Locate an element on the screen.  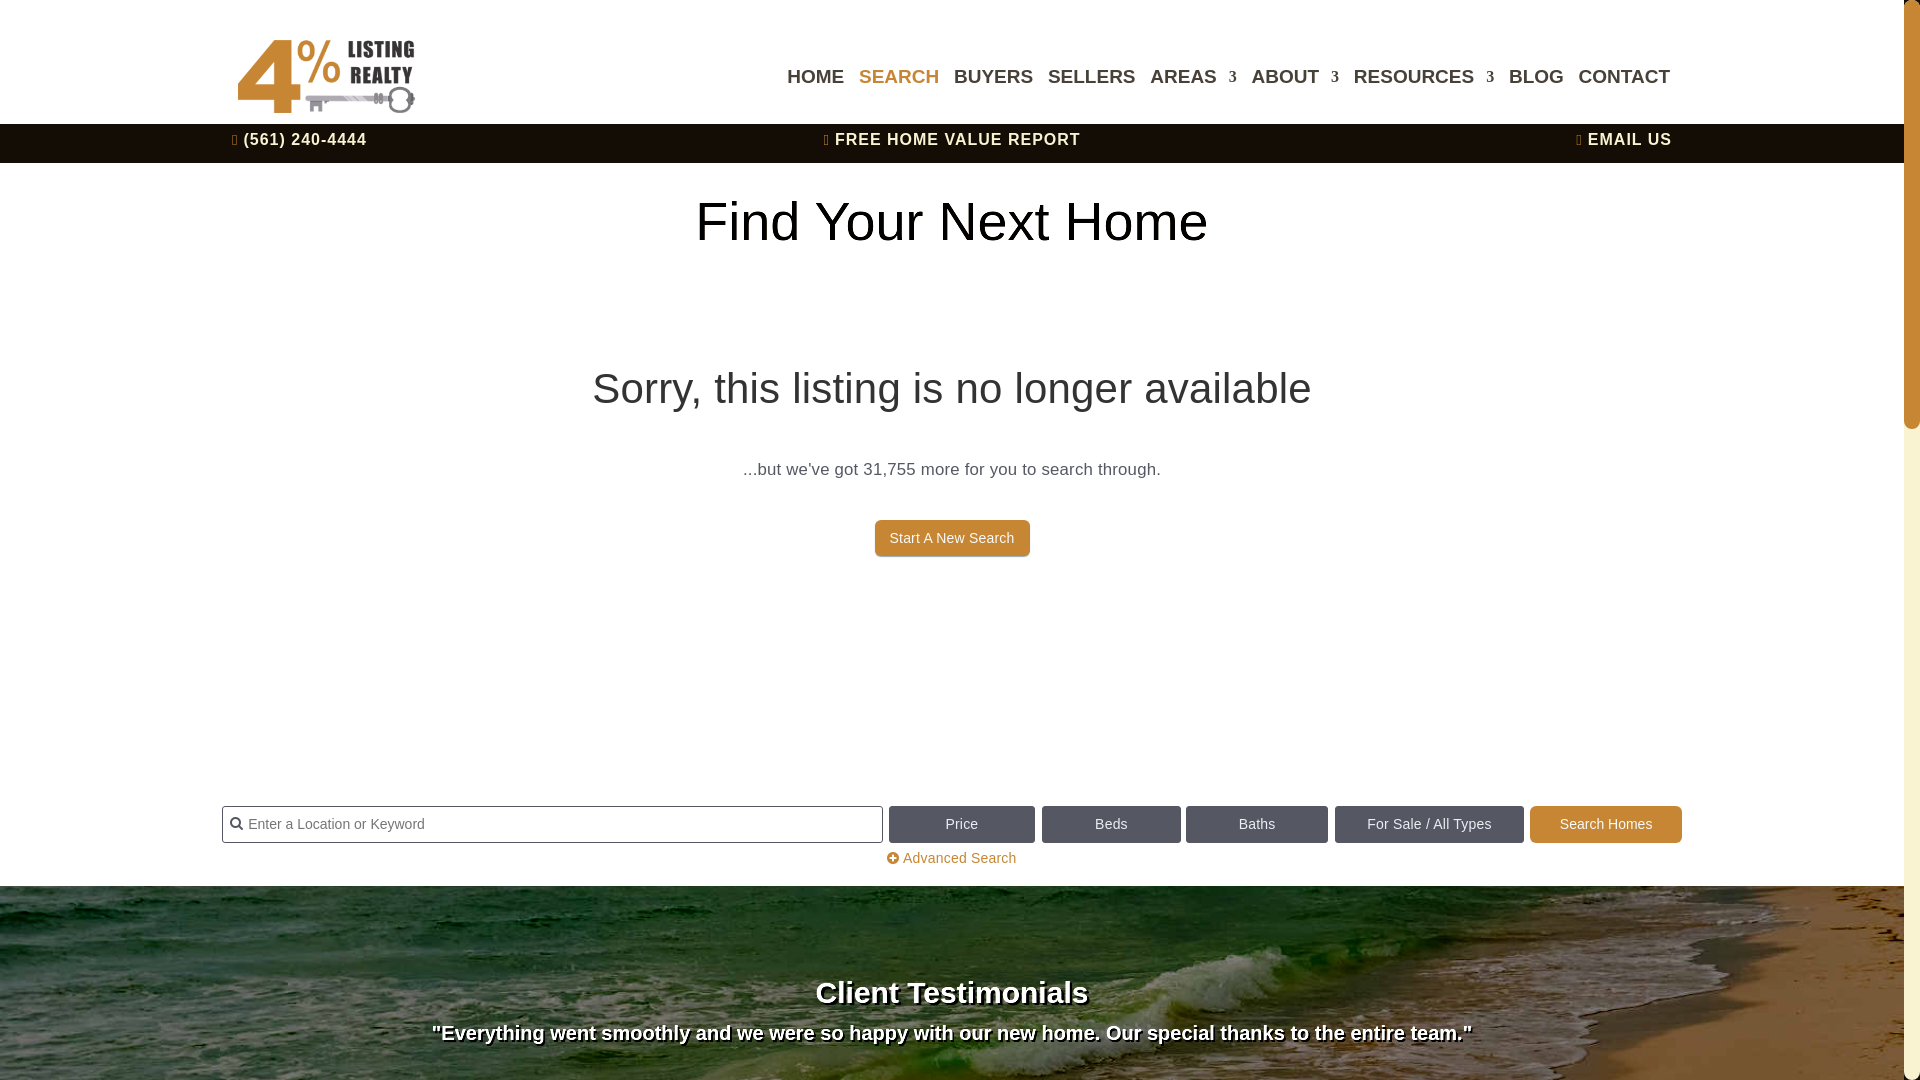
FREE HOME VALUE REPORT is located at coordinates (958, 138).